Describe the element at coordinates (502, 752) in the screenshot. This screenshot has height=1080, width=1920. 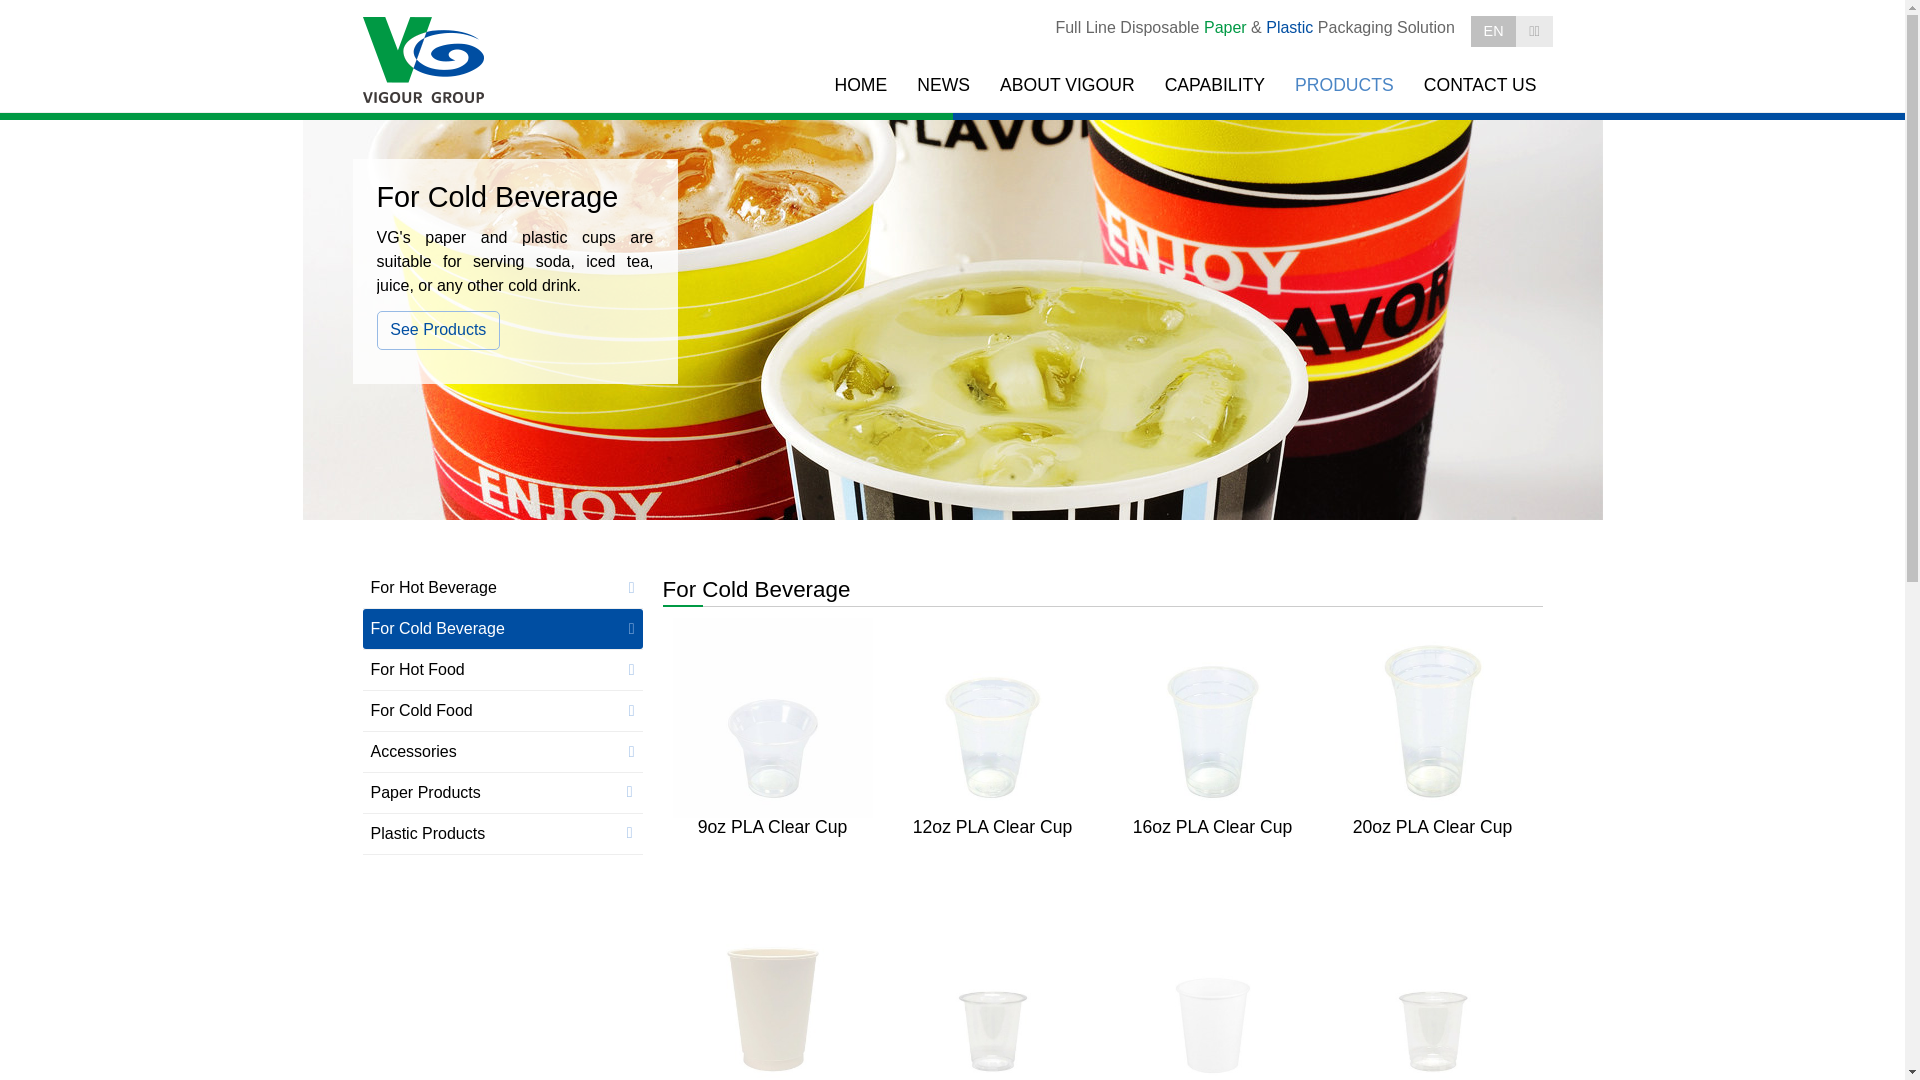
I see `Accessories` at that location.